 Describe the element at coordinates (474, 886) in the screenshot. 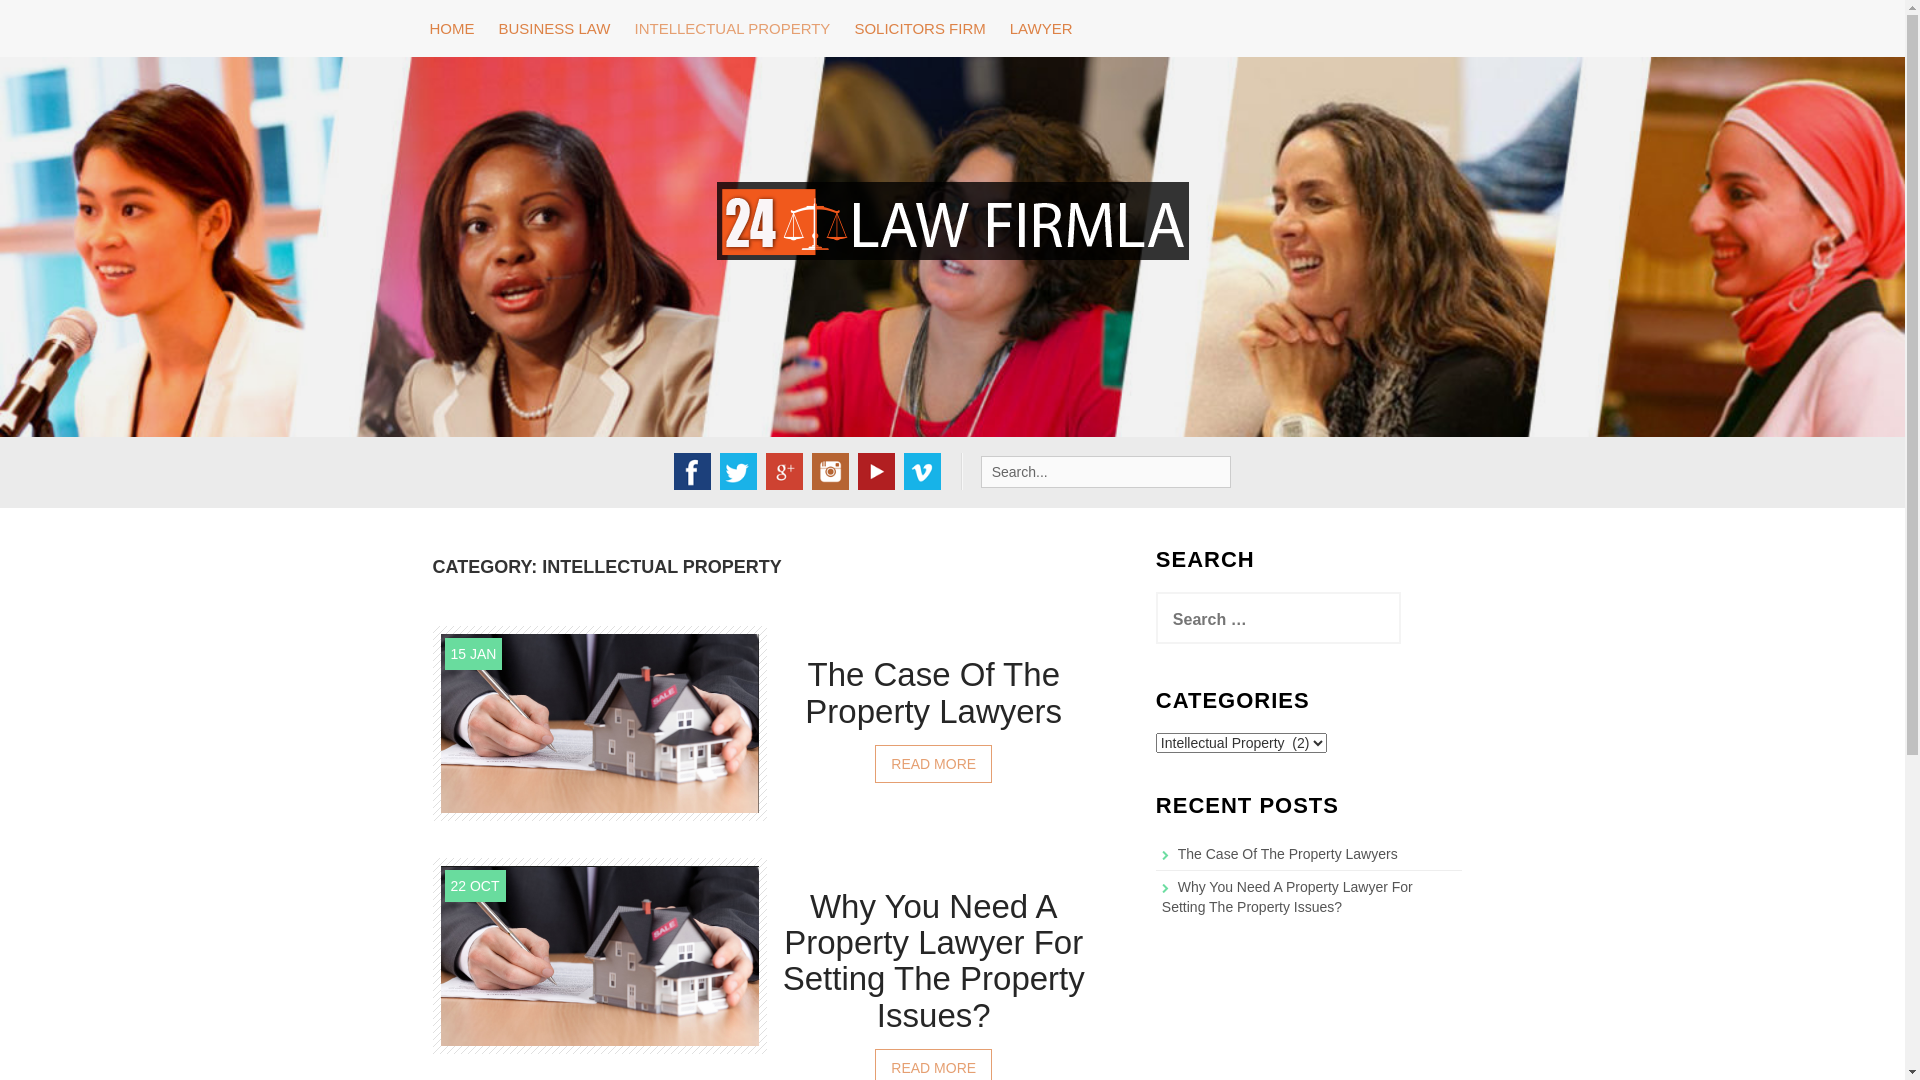

I see `22 OCT` at that location.